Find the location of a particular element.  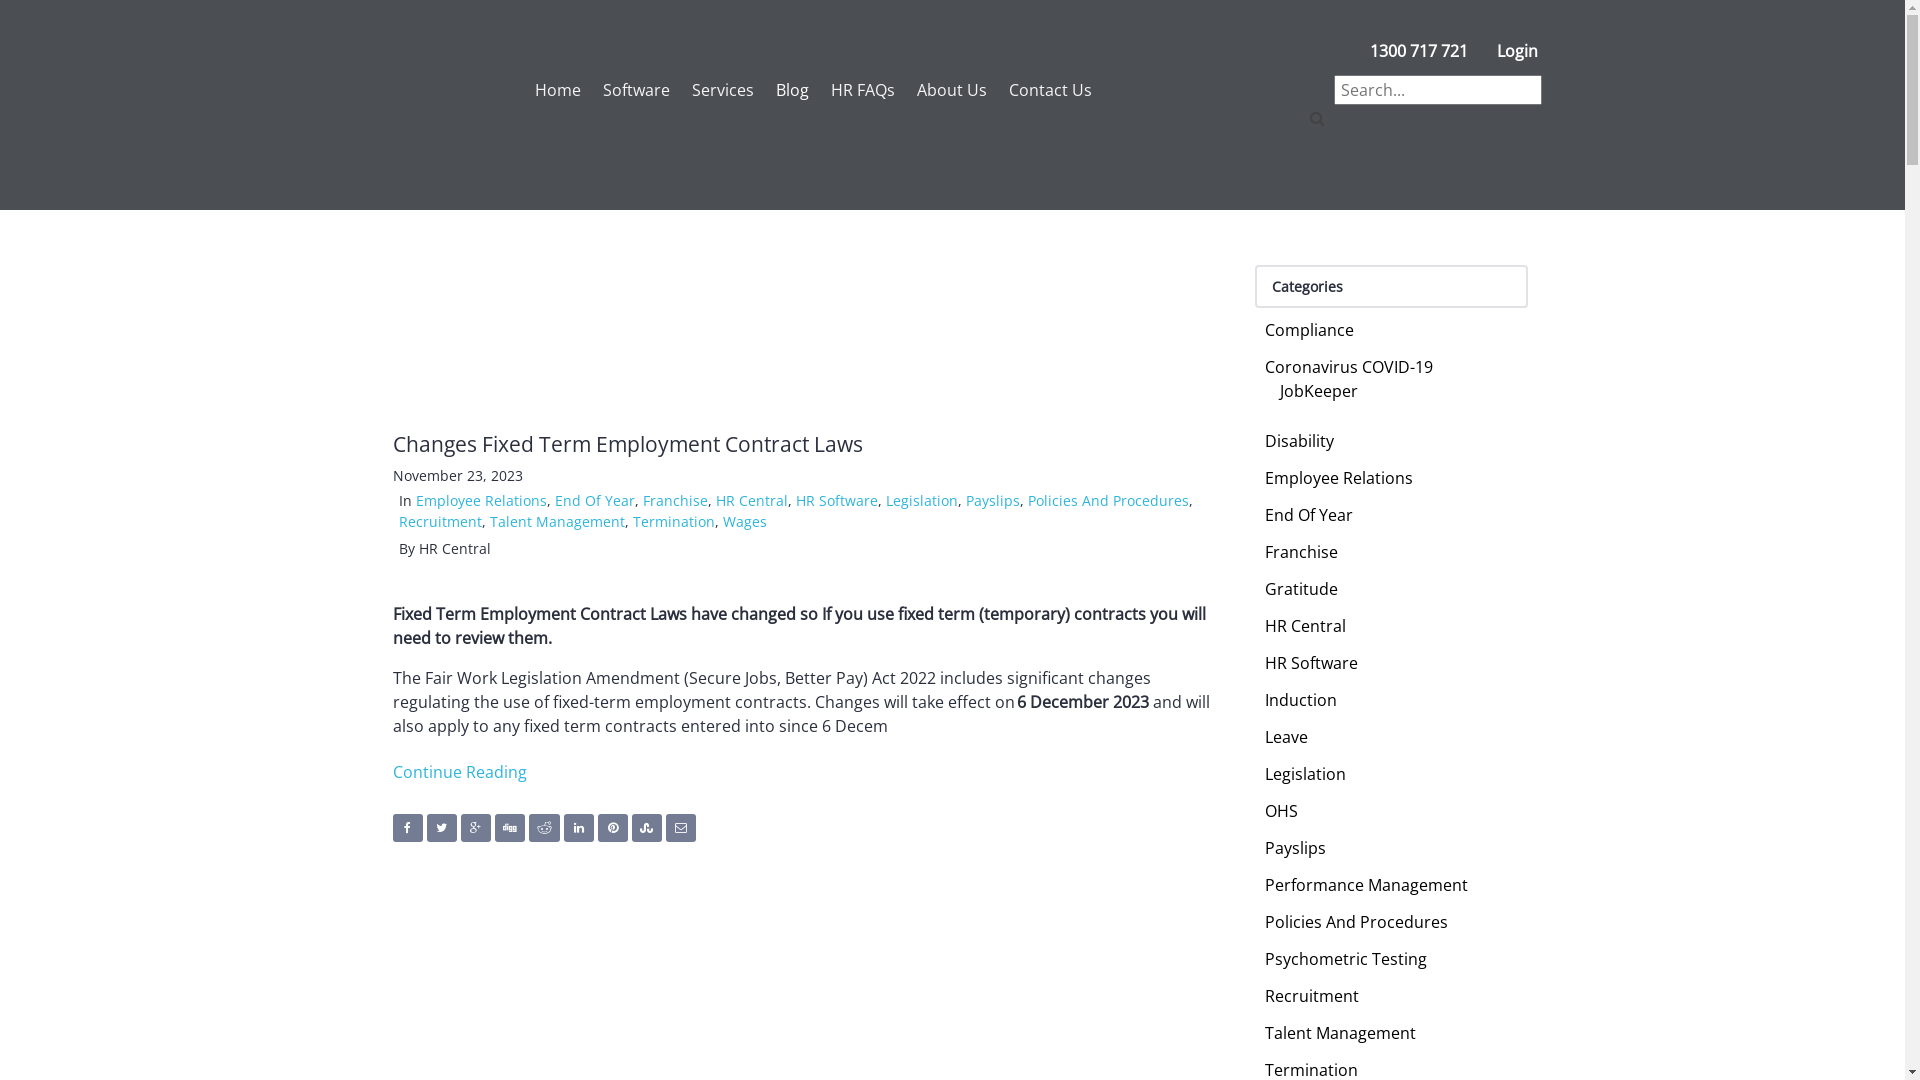

HR FAQs is located at coordinates (857, 90).